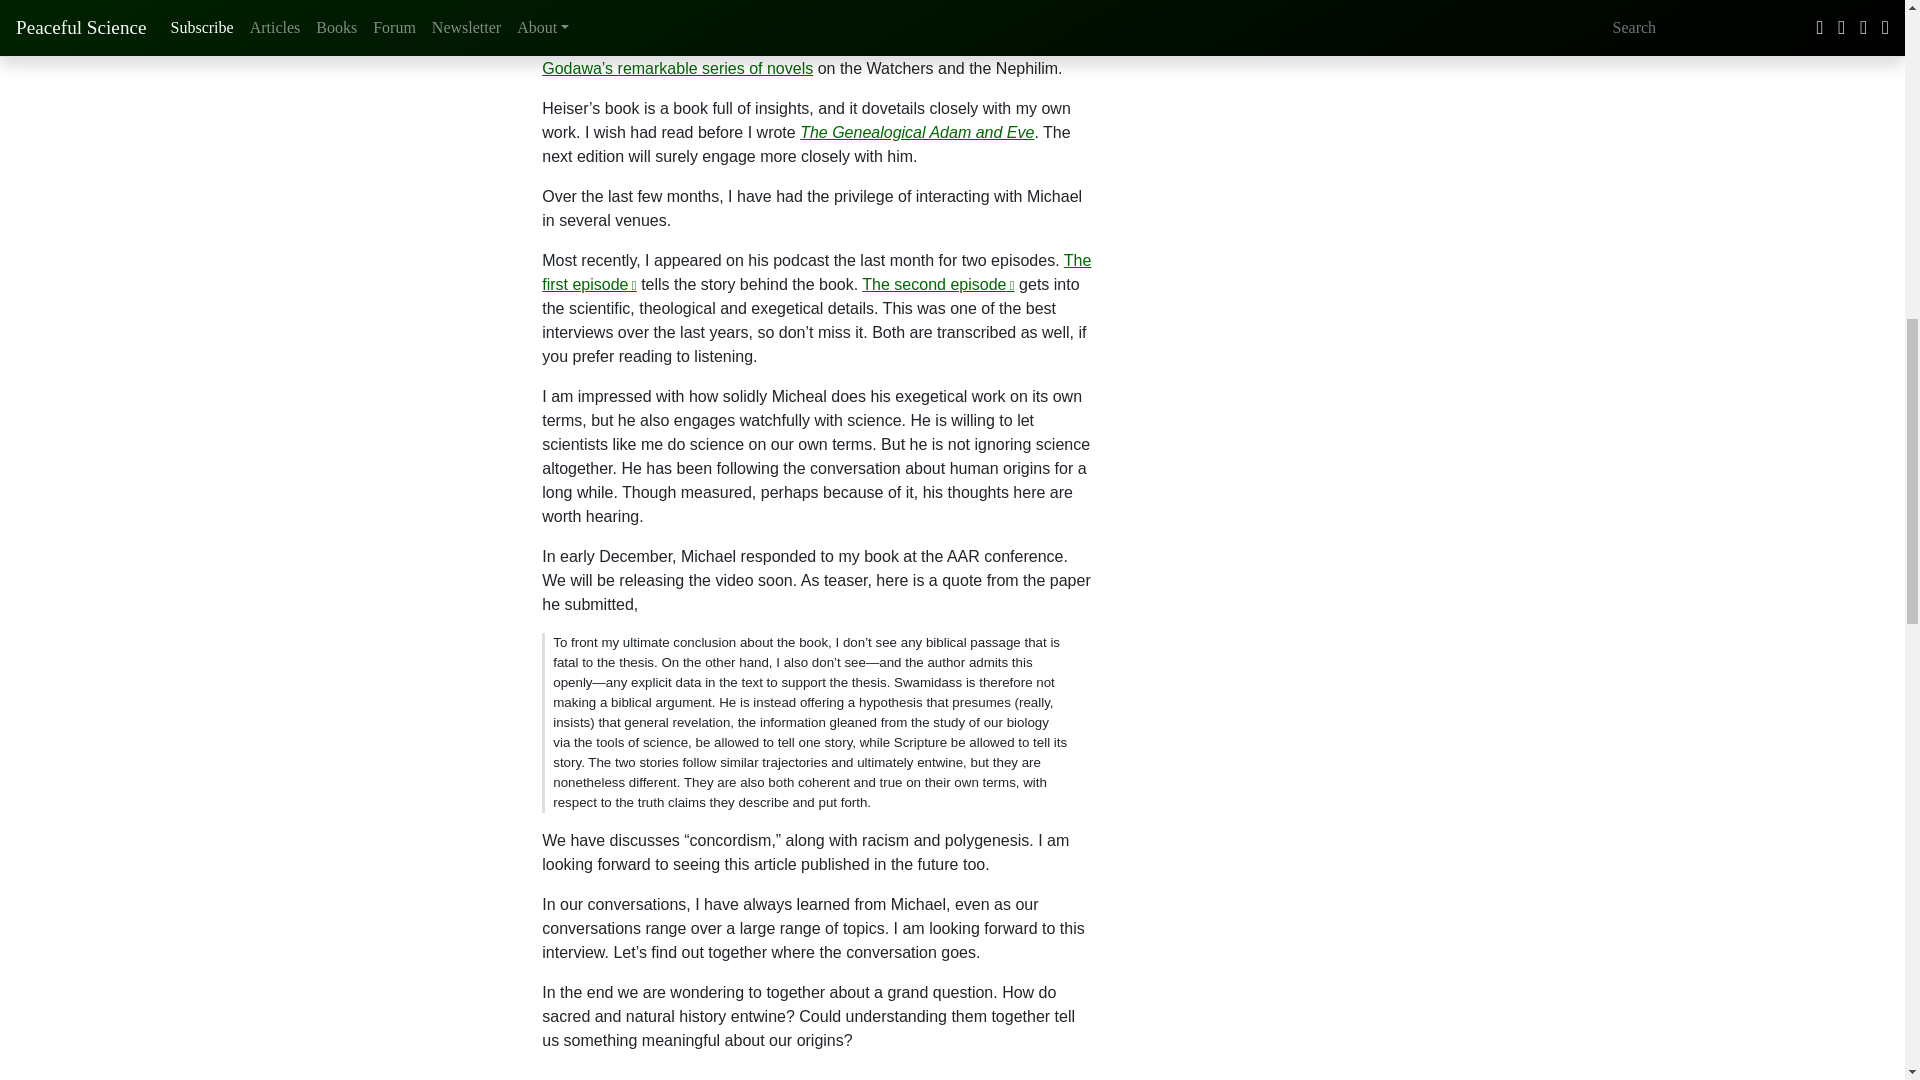 This screenshot has width=1920, height=1080. Describe the element at coordinates (917, 132) in the screenshot. I see `The Genealogical Adam and Eve` at that location.